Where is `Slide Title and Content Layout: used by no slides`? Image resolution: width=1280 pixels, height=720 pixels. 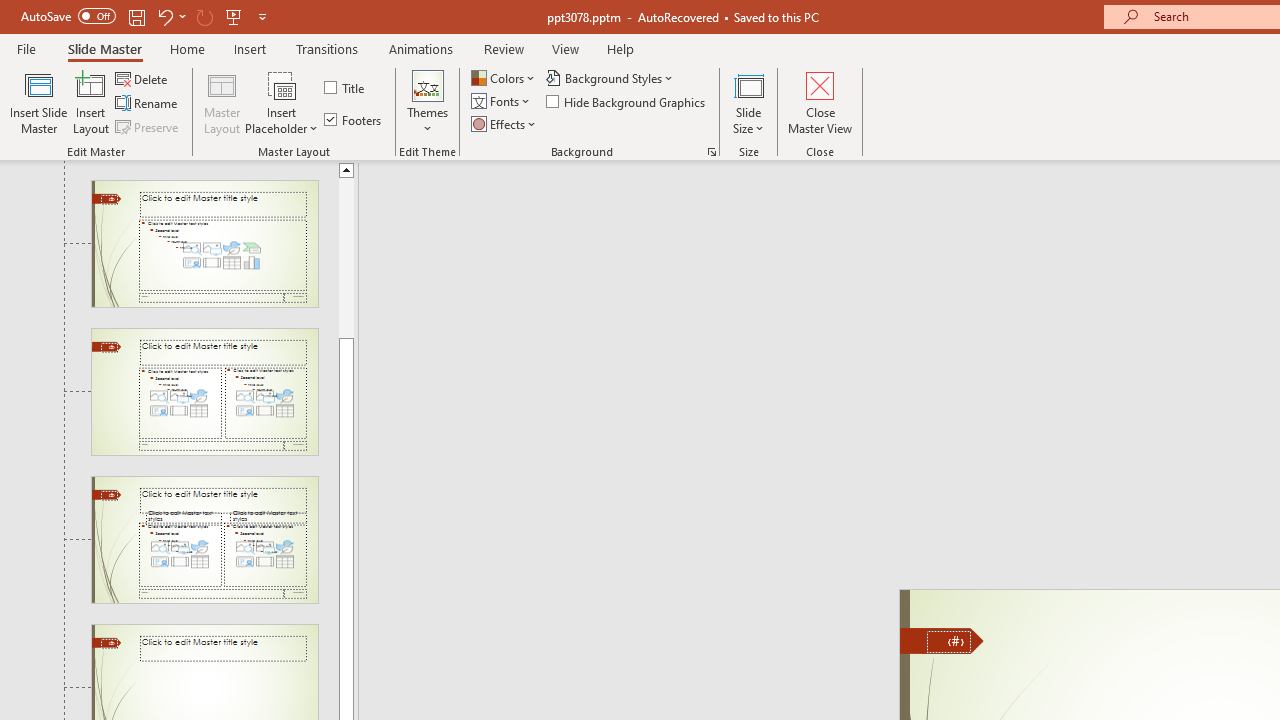 Slide Title and Content Layout: used by no slides is located at coordinates (204, 243).